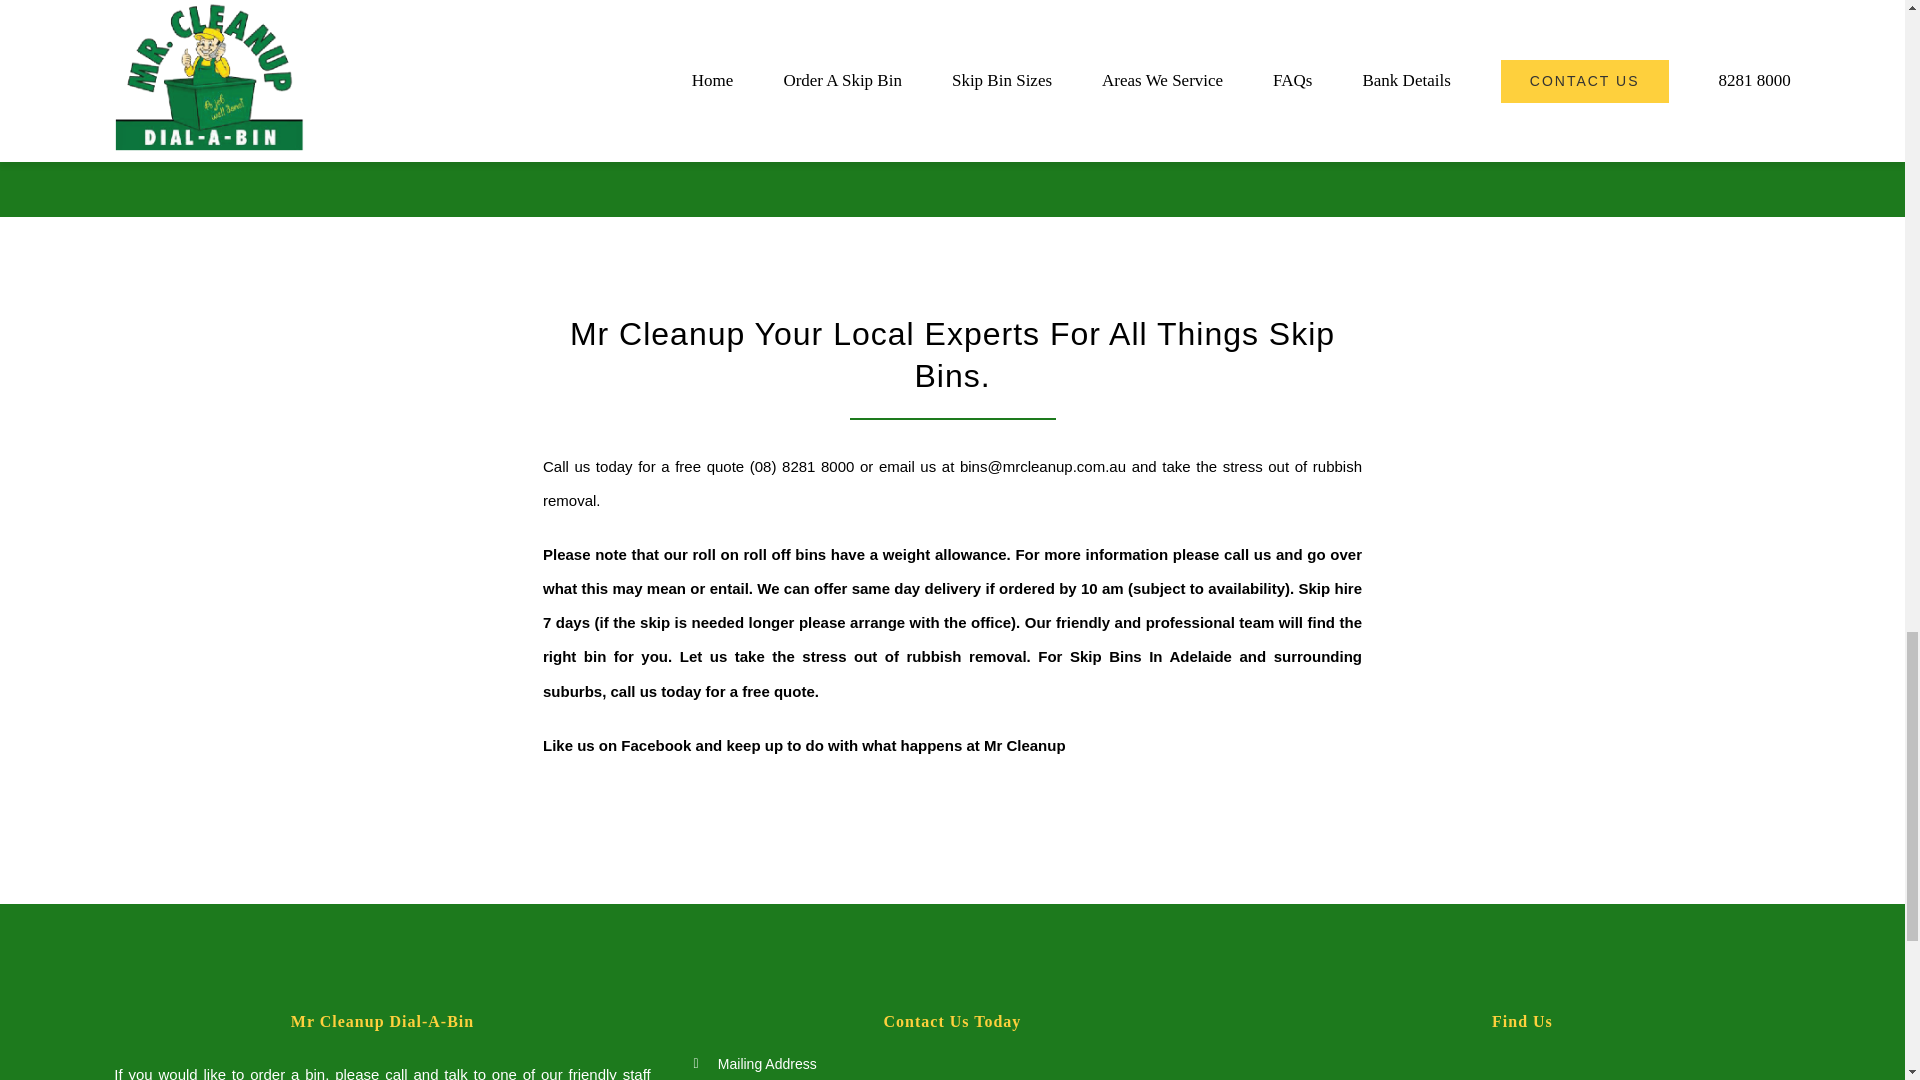 This screenshot has width=1920, height=1080. I want to click on Like us on Facebook, so click(617, 744).